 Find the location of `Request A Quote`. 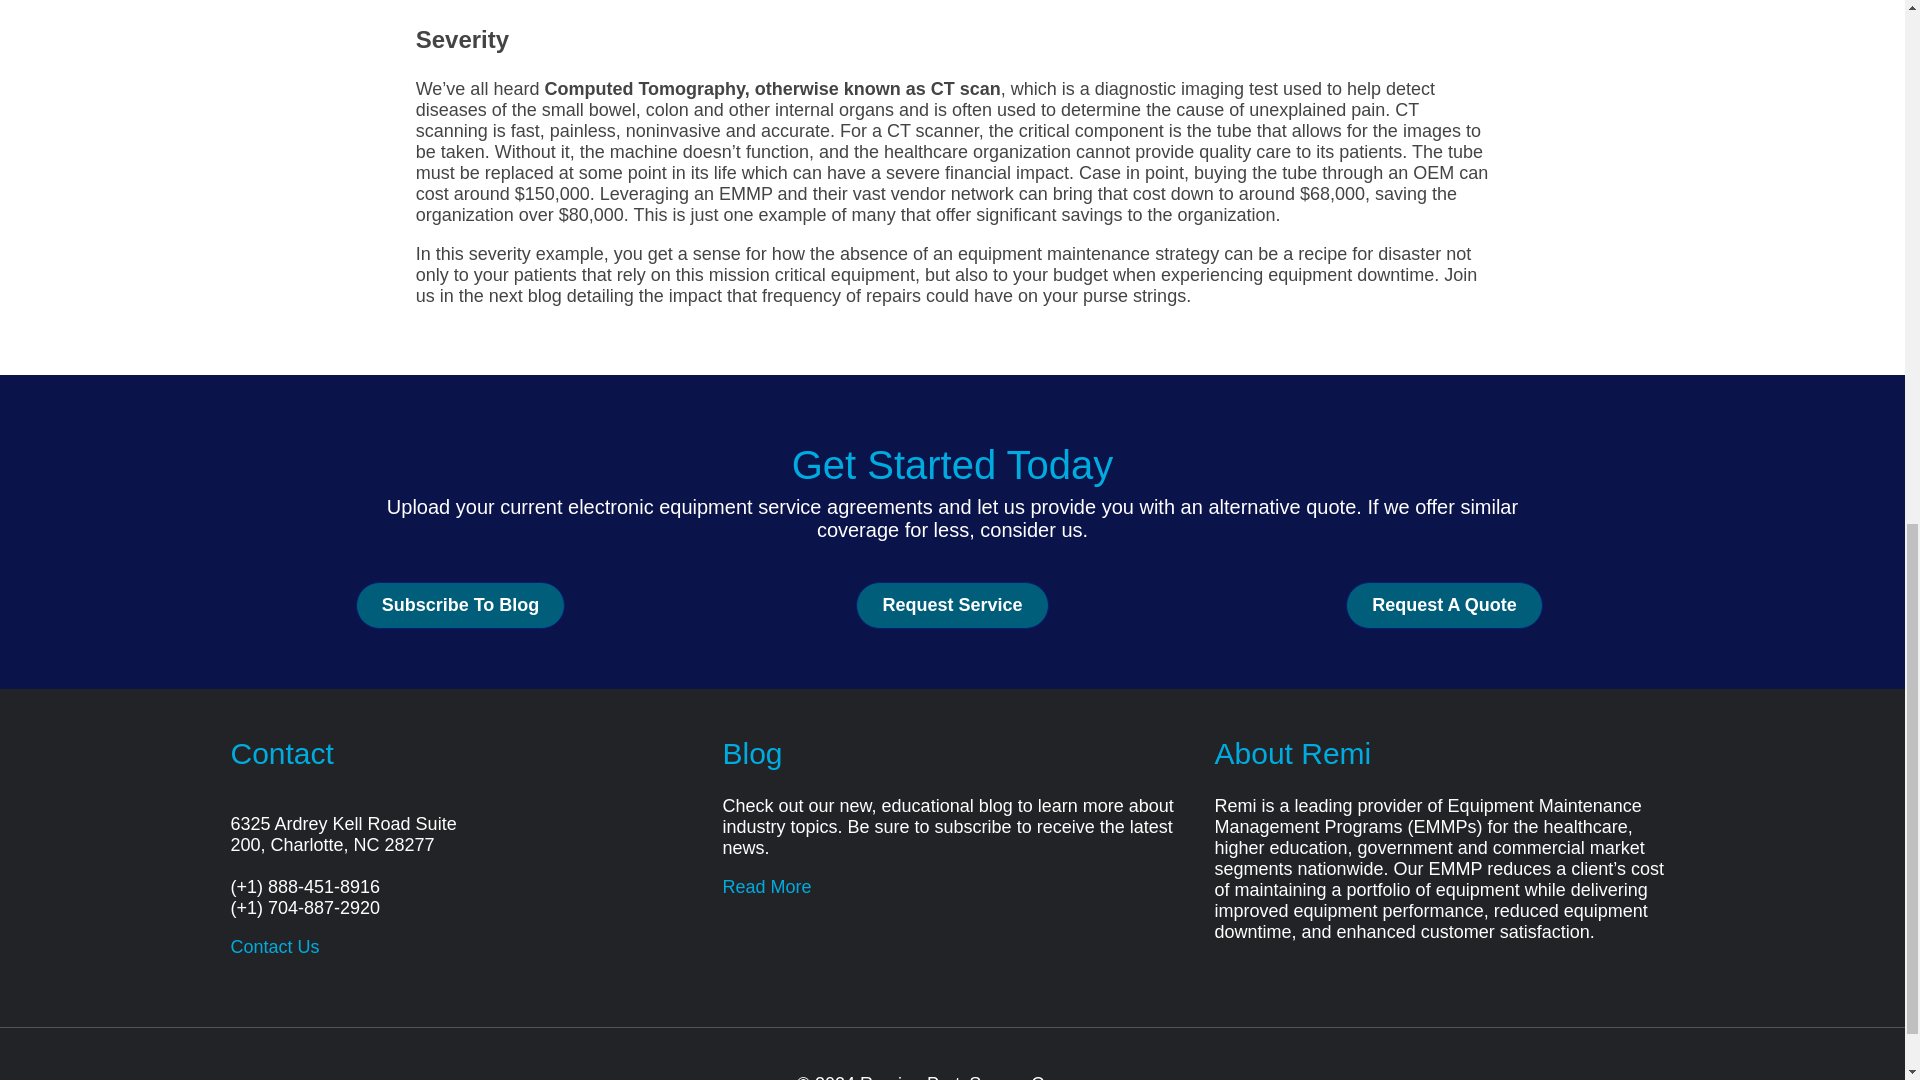

Request A Quote is located at coordinates (1444, 605).